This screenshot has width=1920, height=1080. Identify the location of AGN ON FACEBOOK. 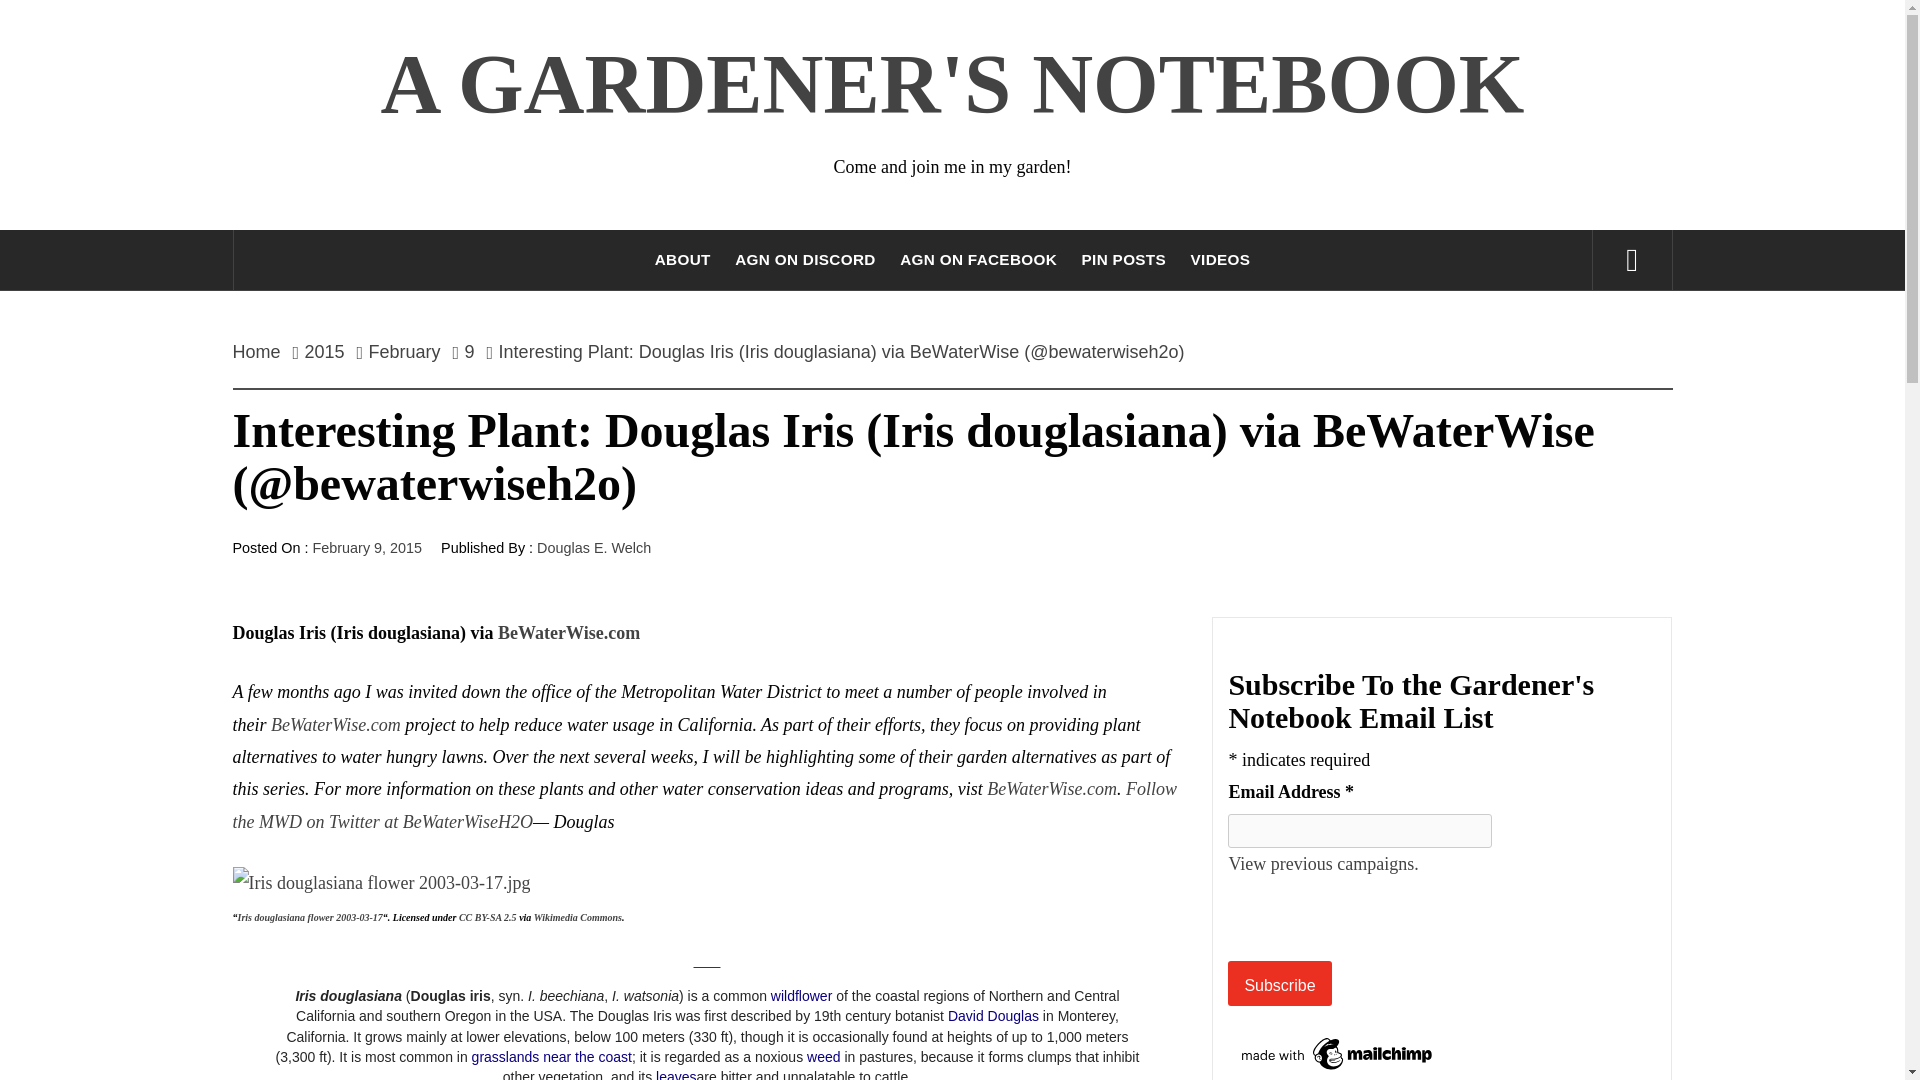
(978, 260).